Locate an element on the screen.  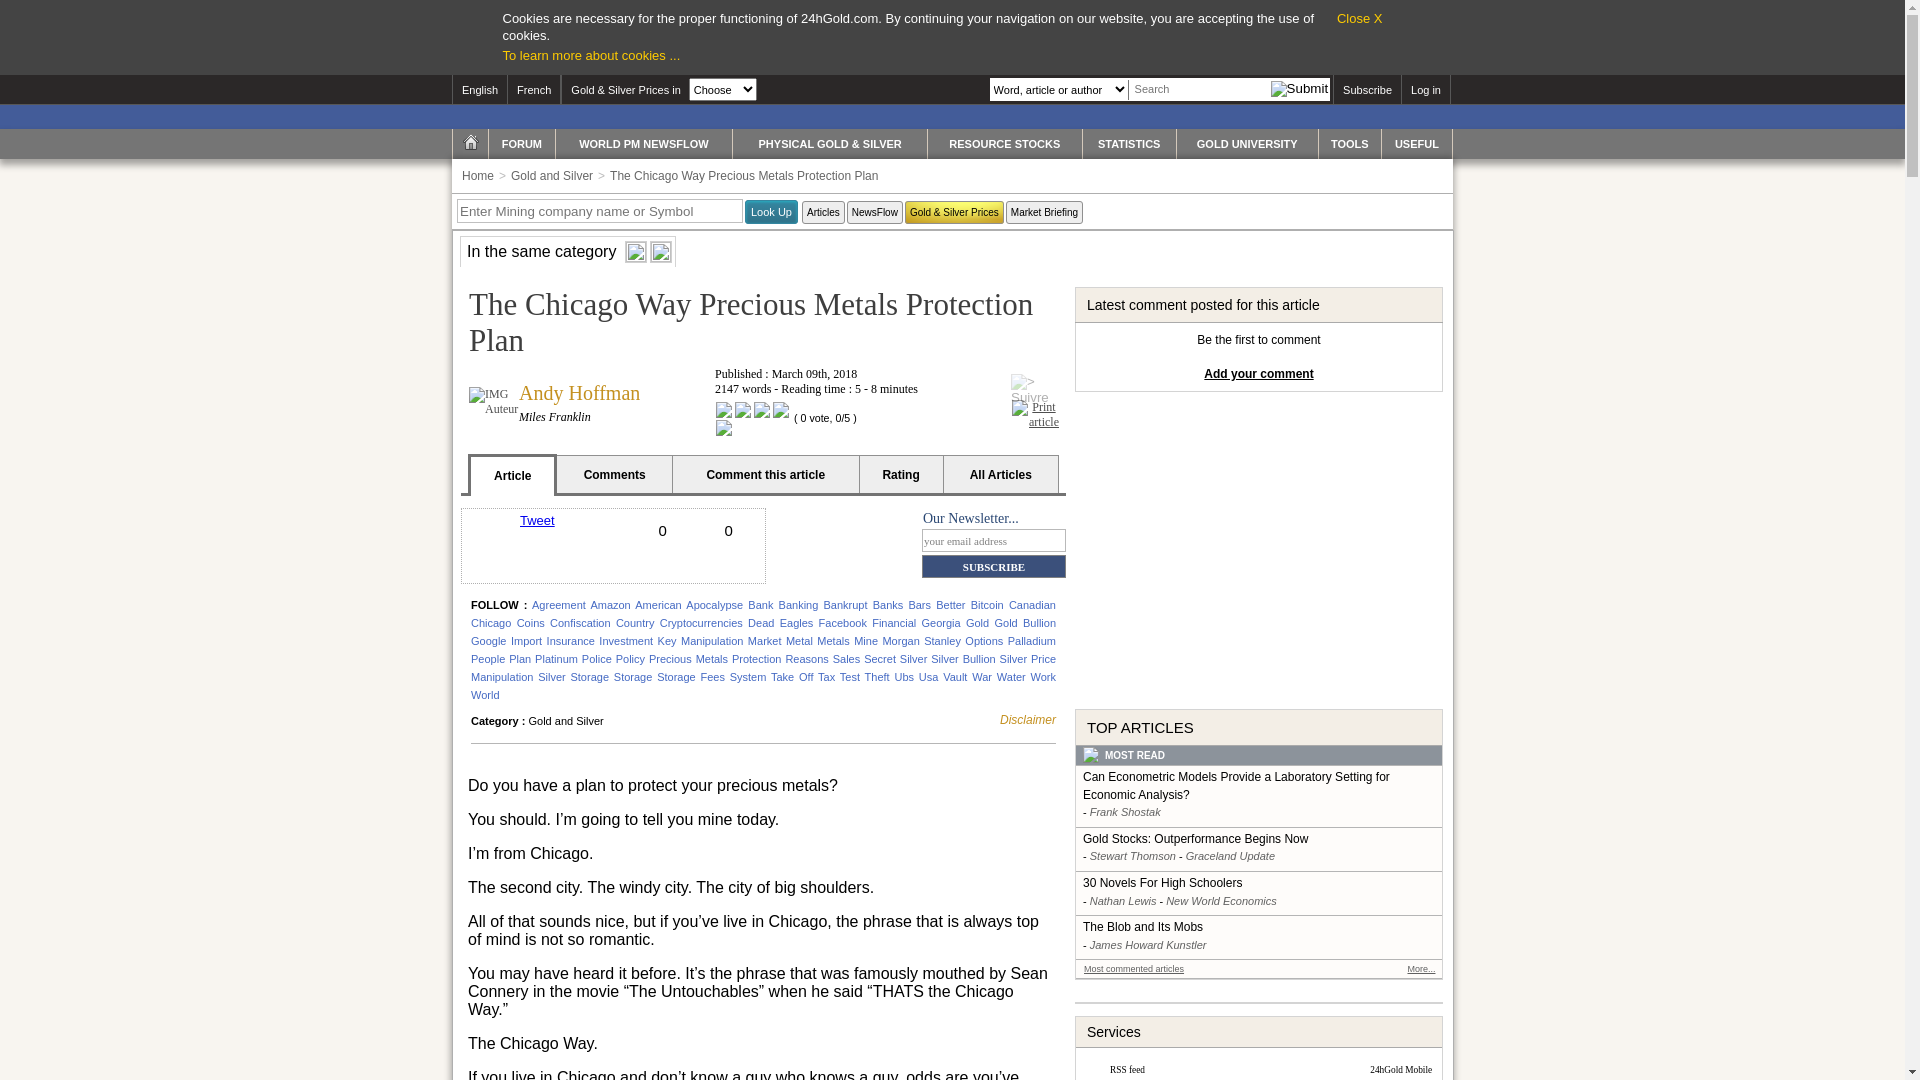
TOOLS is located at coordinates (1350, 144).